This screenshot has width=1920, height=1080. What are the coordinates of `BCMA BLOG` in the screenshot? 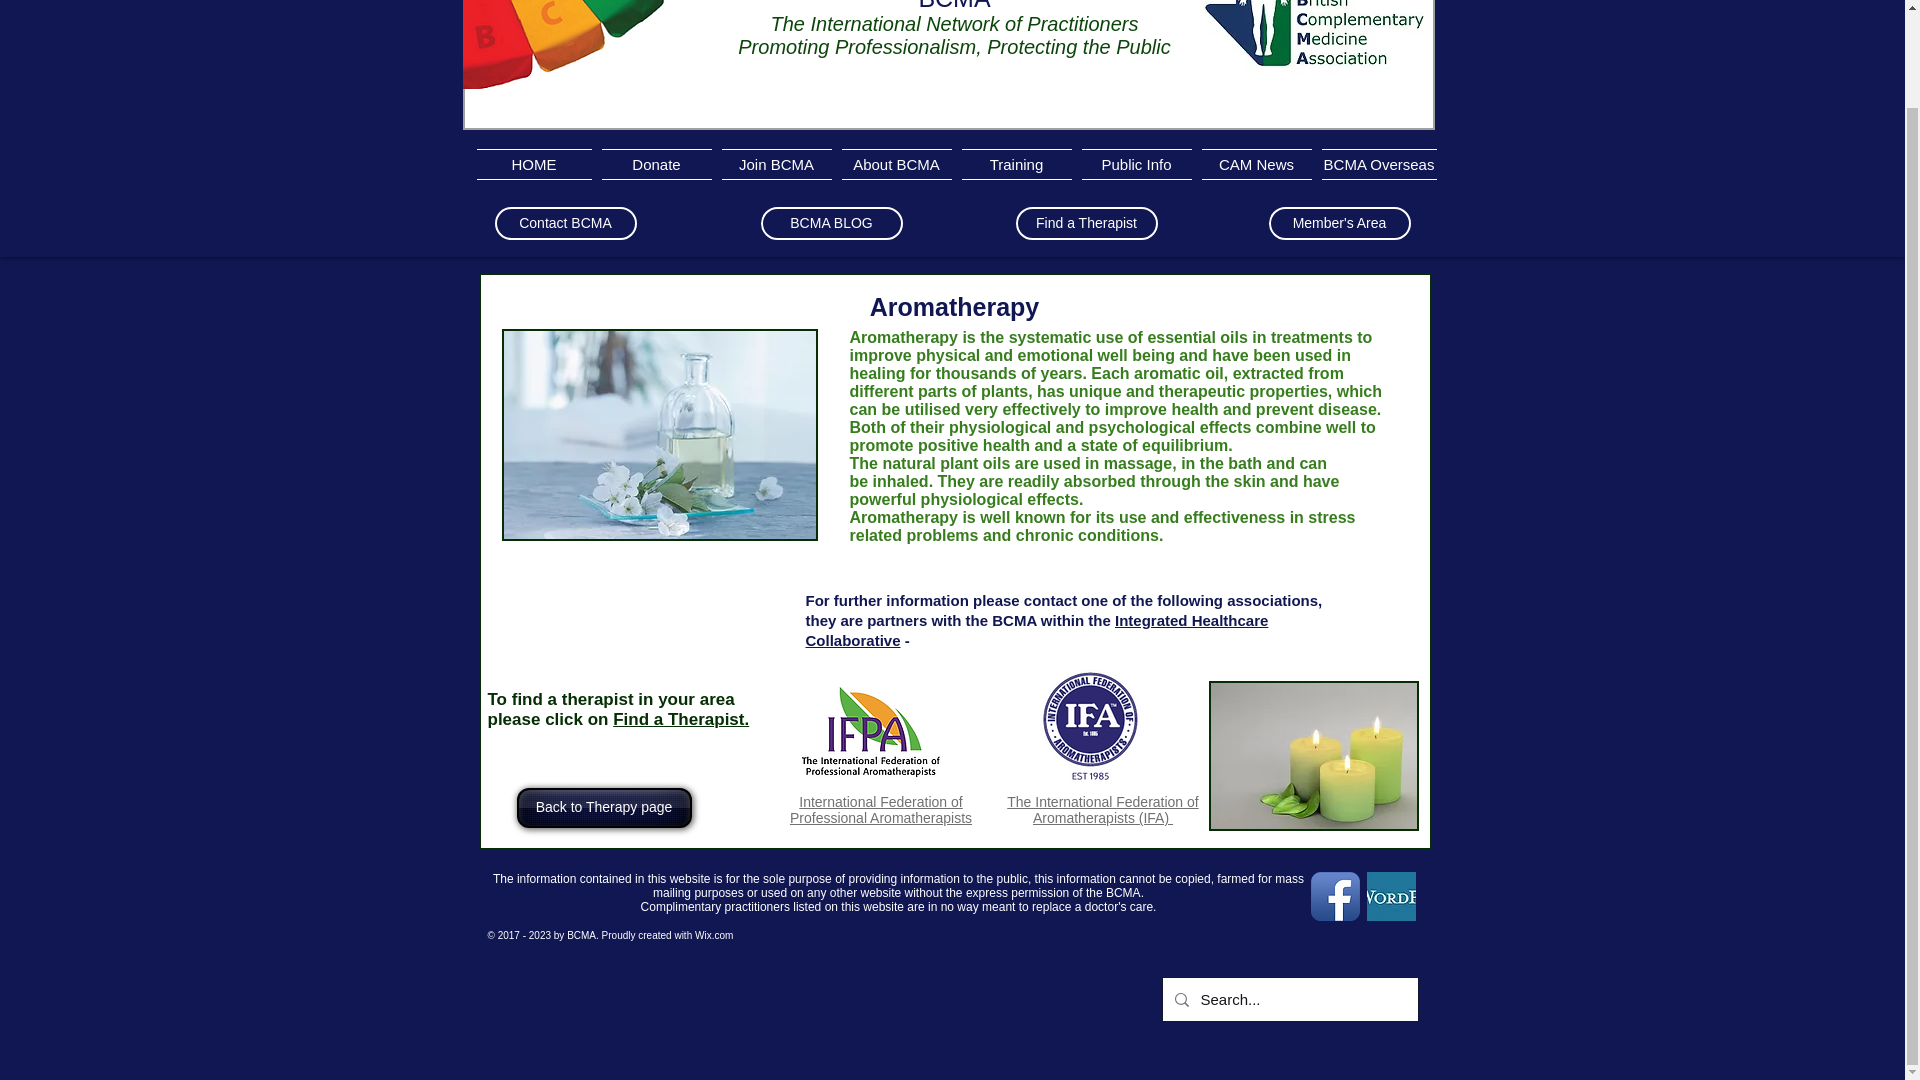 It's located at (831, 223).